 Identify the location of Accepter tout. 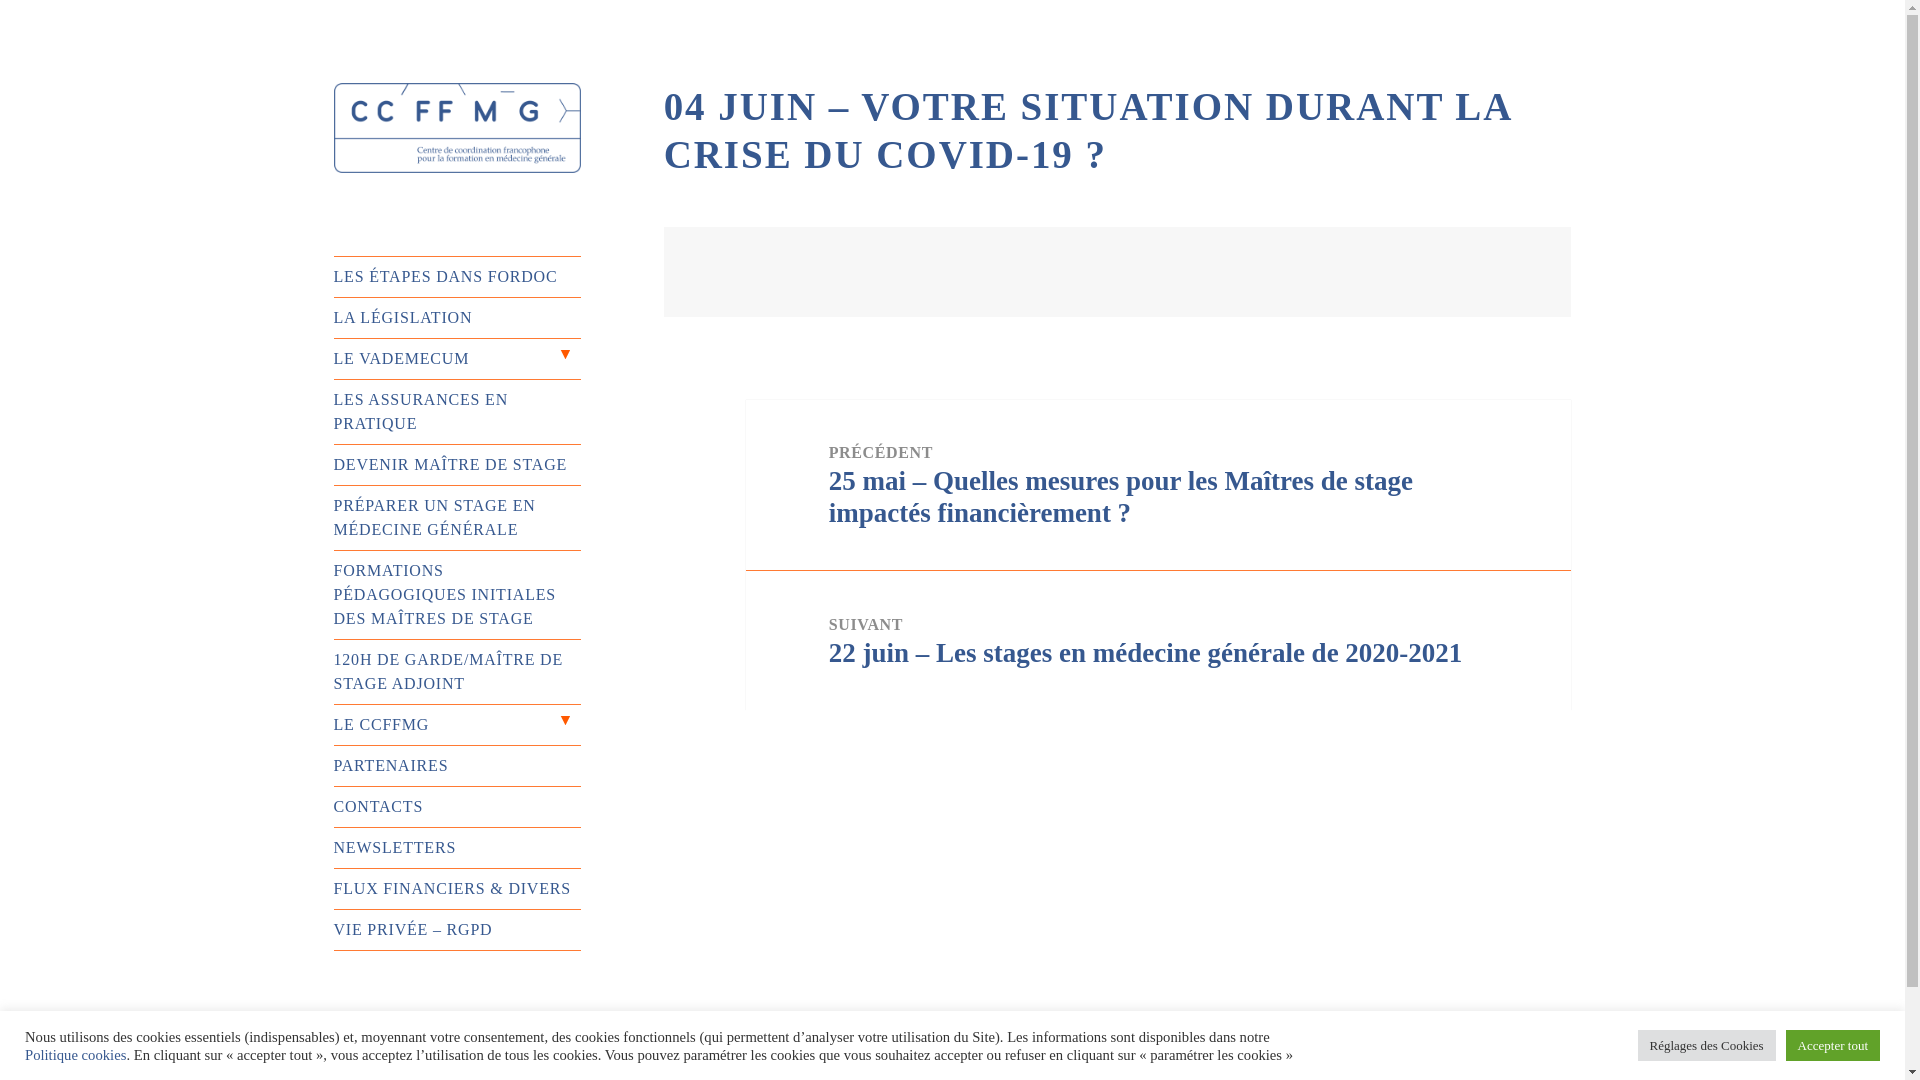
(1833, 1046).